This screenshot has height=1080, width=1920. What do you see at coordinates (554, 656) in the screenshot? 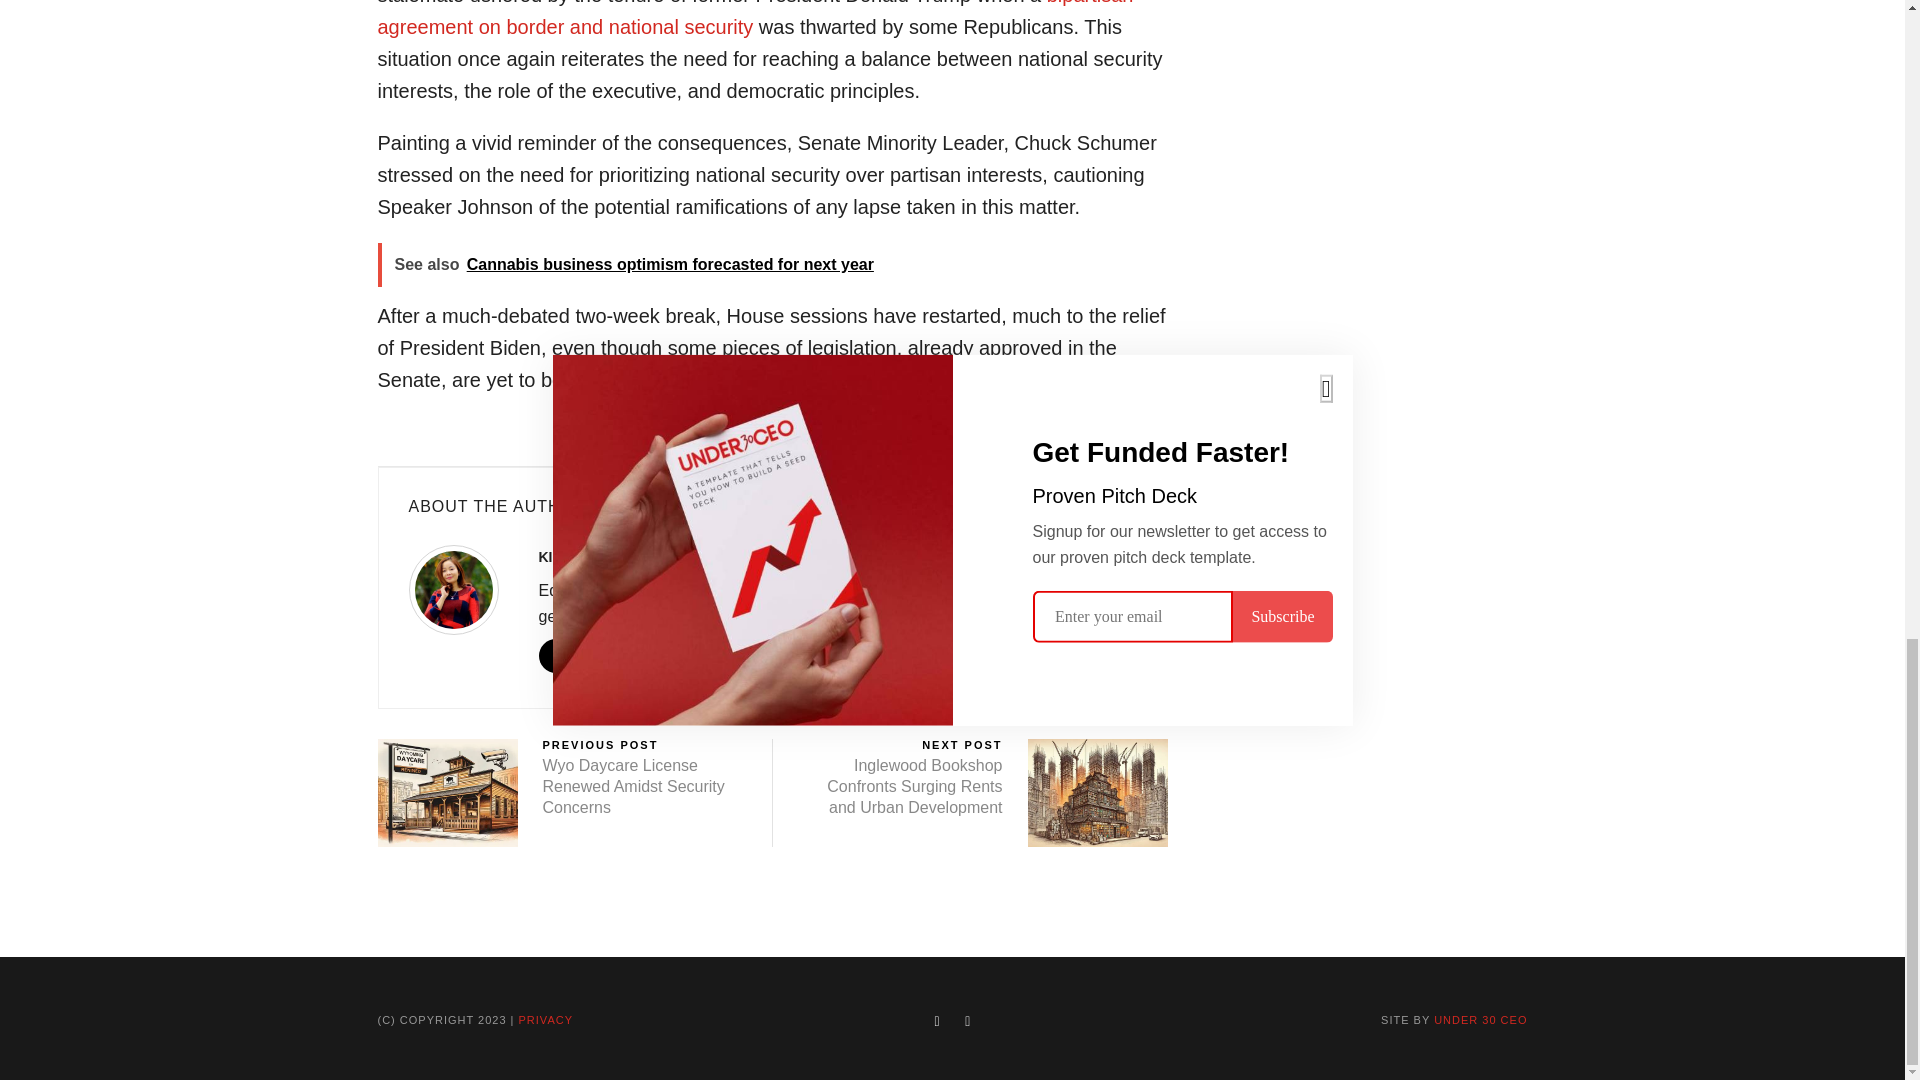
I see `Kimberly Zhang 's site` at bounding box center [554, 656].